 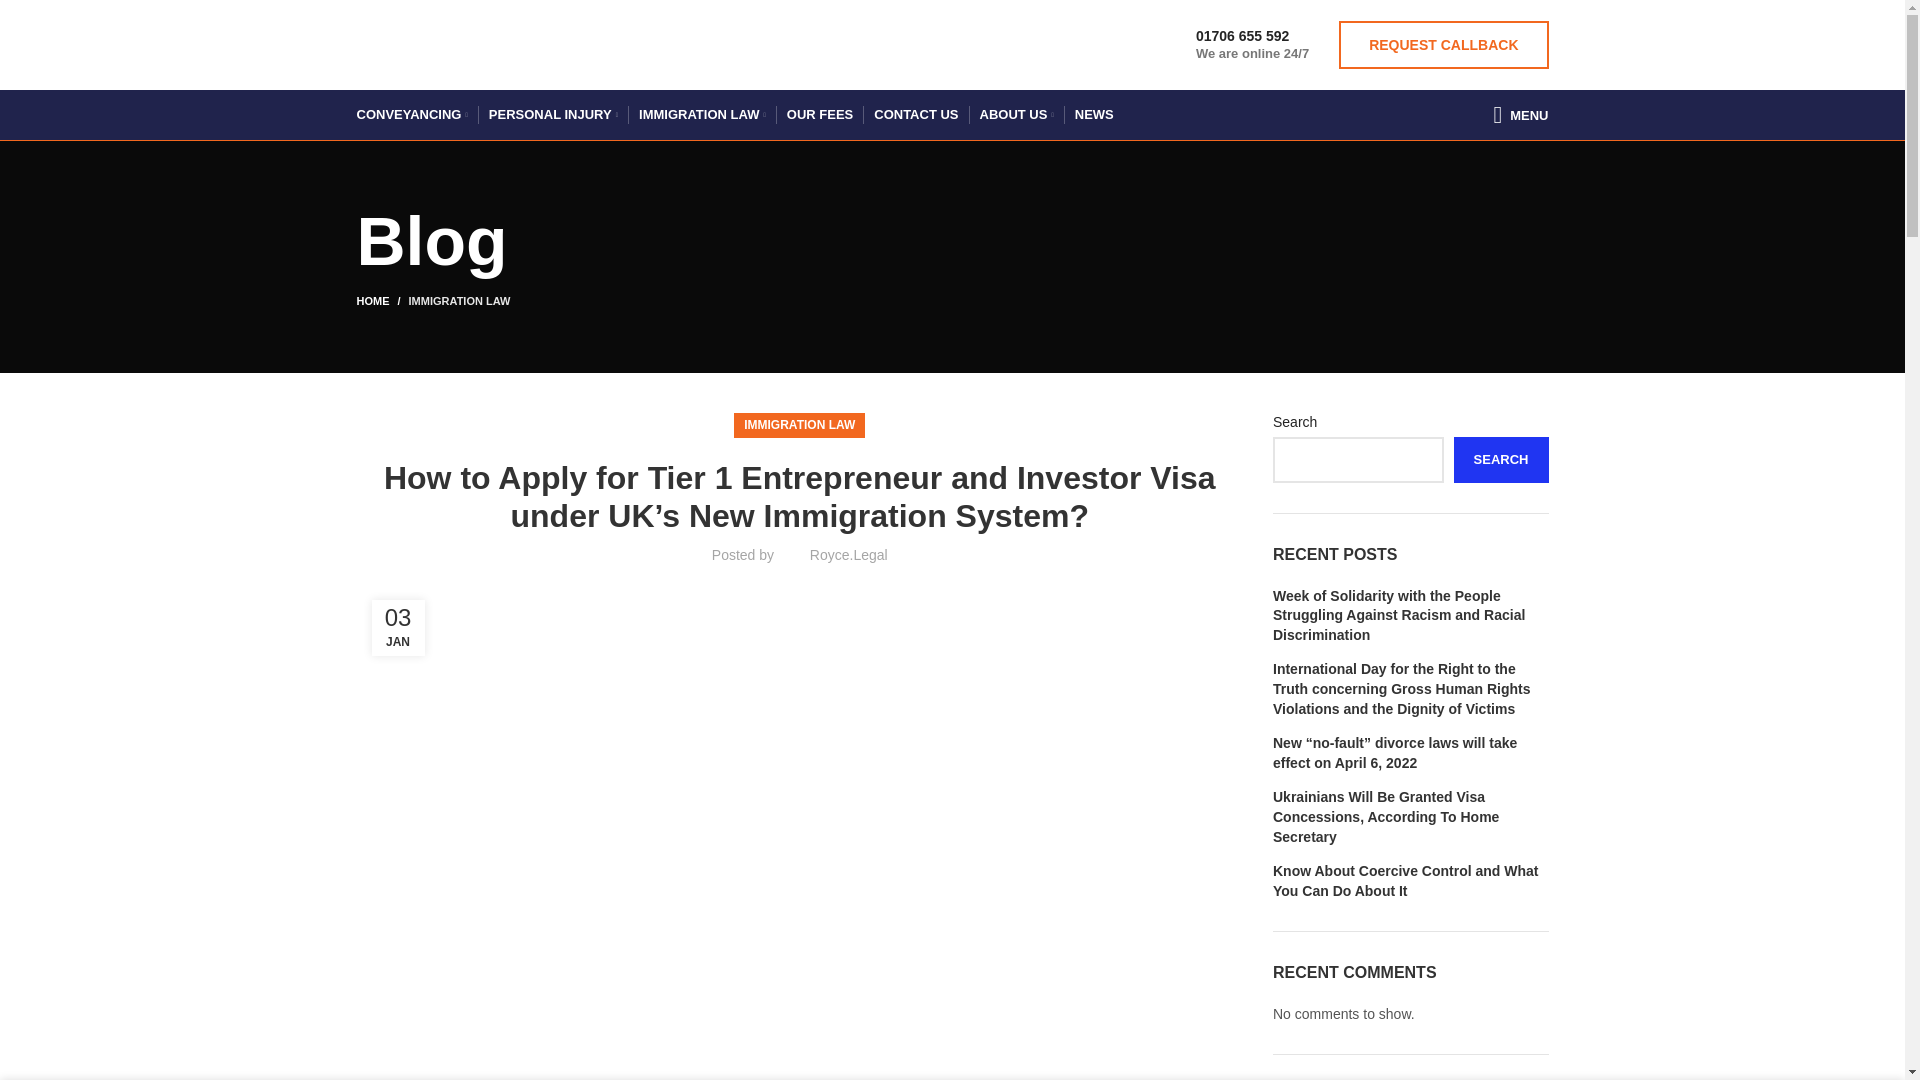 What do you see at coordinates (1442, 44) in the screenshot?
I see `REQUEST CALLBACK` at bounding box center [1442, 44].